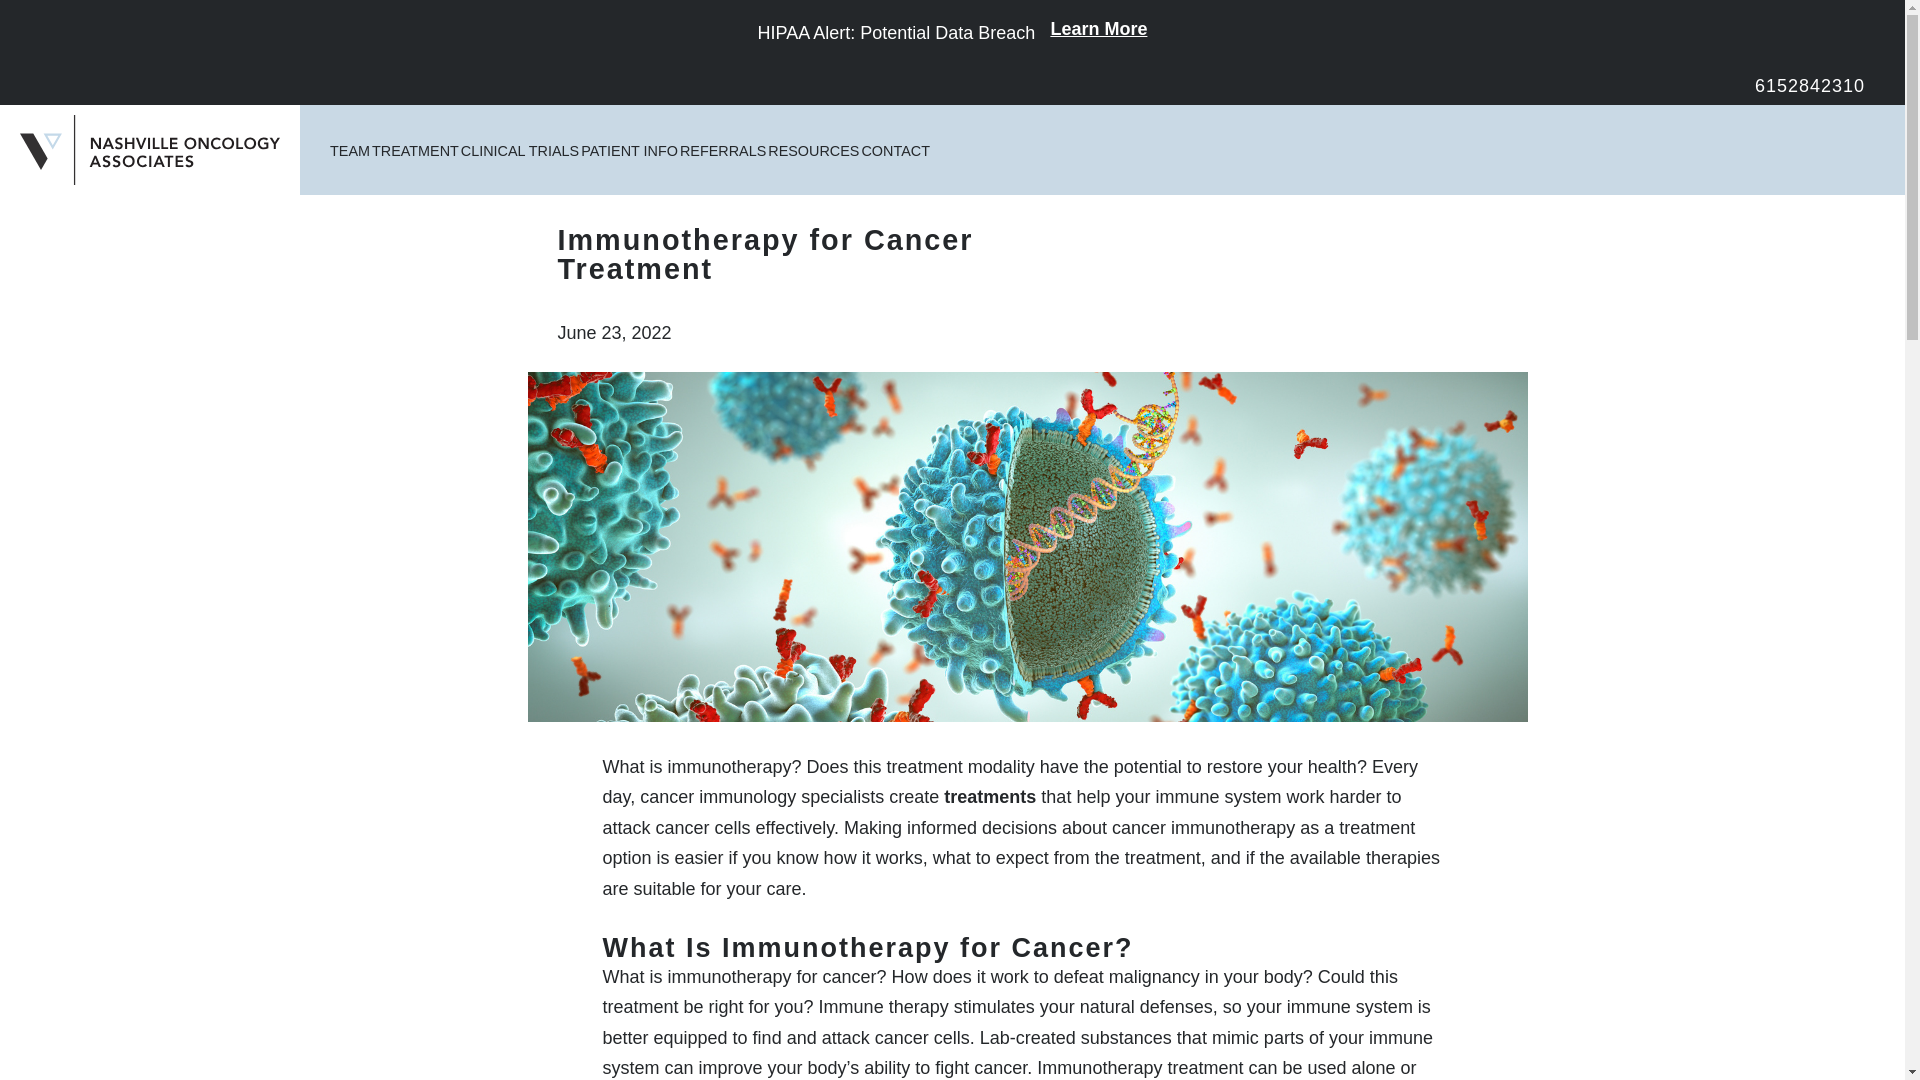 The image size is (1920, 1080). What do you see at coordinates (813, 150) in the screenshot?
I see `RESOURCES` at bounding box center [813, 150].